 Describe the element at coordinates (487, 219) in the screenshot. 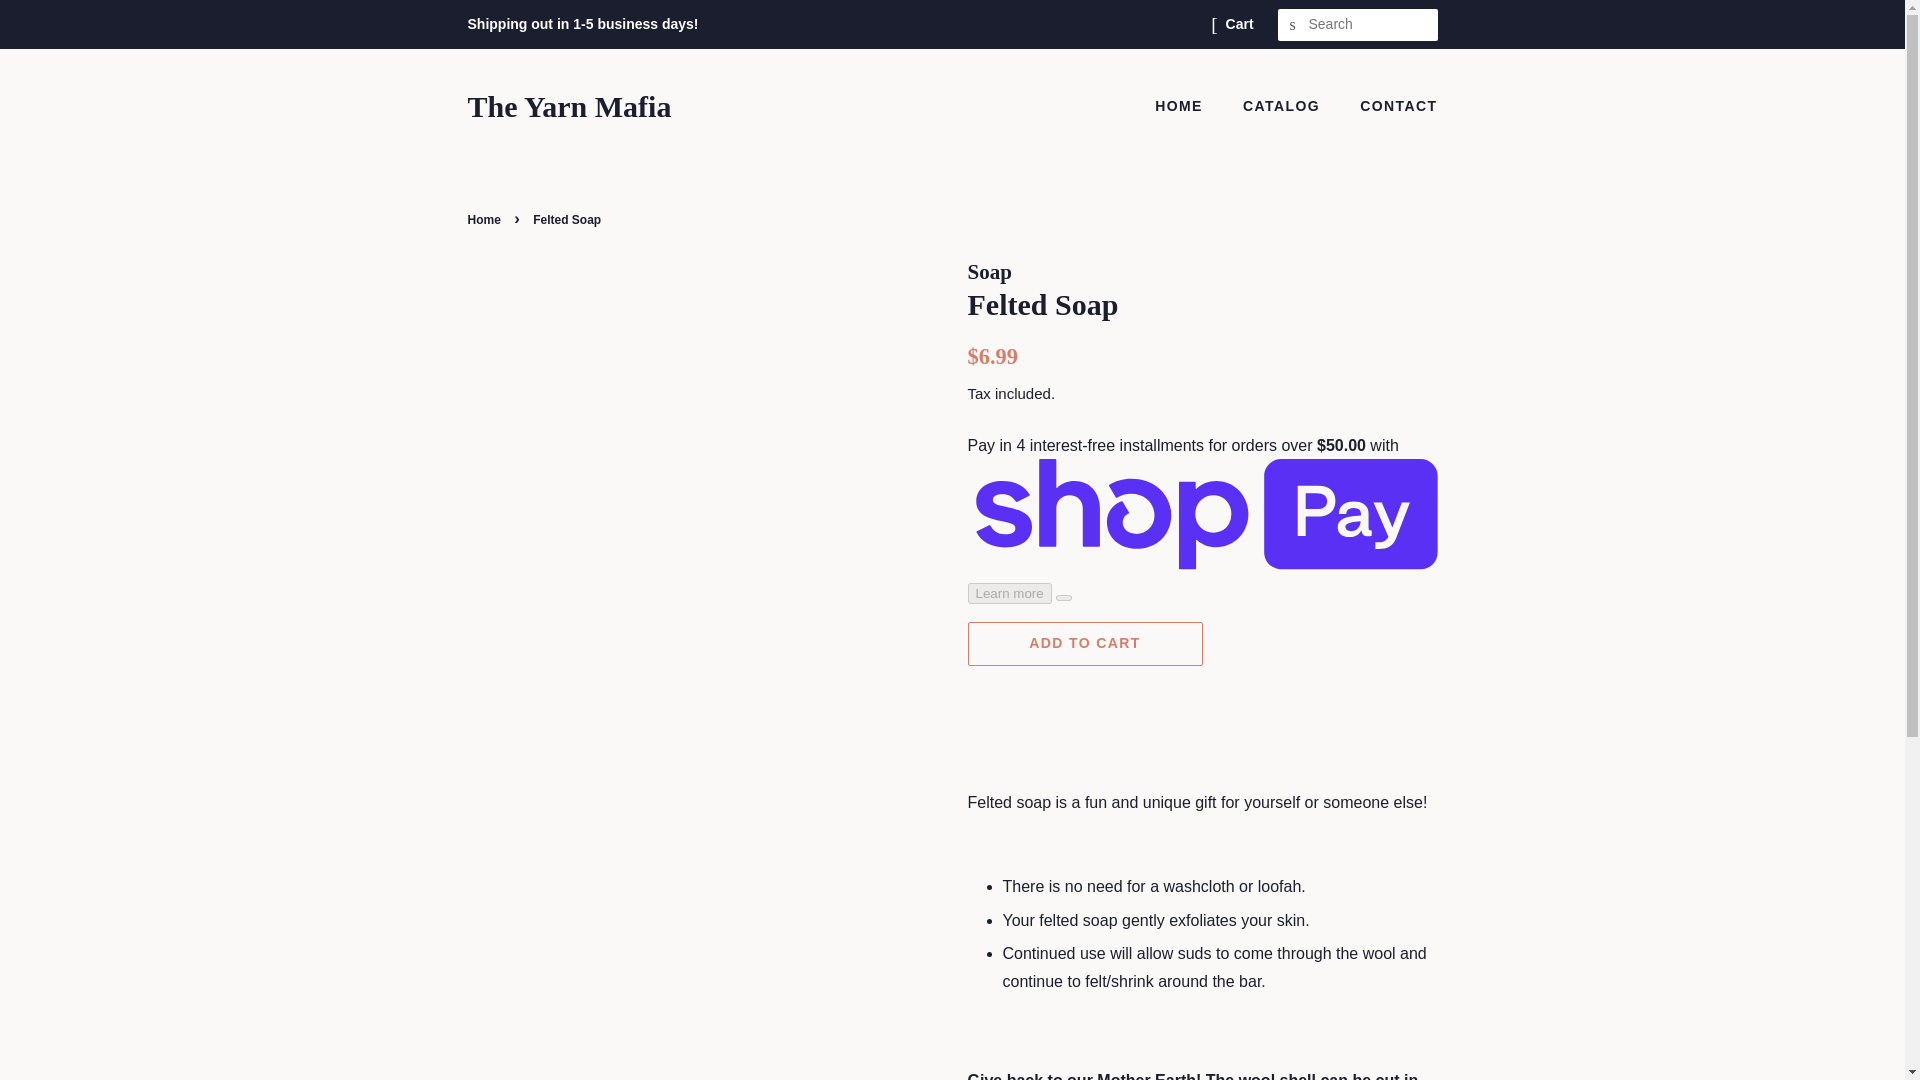

I see `Back to the frontpage` at that location.